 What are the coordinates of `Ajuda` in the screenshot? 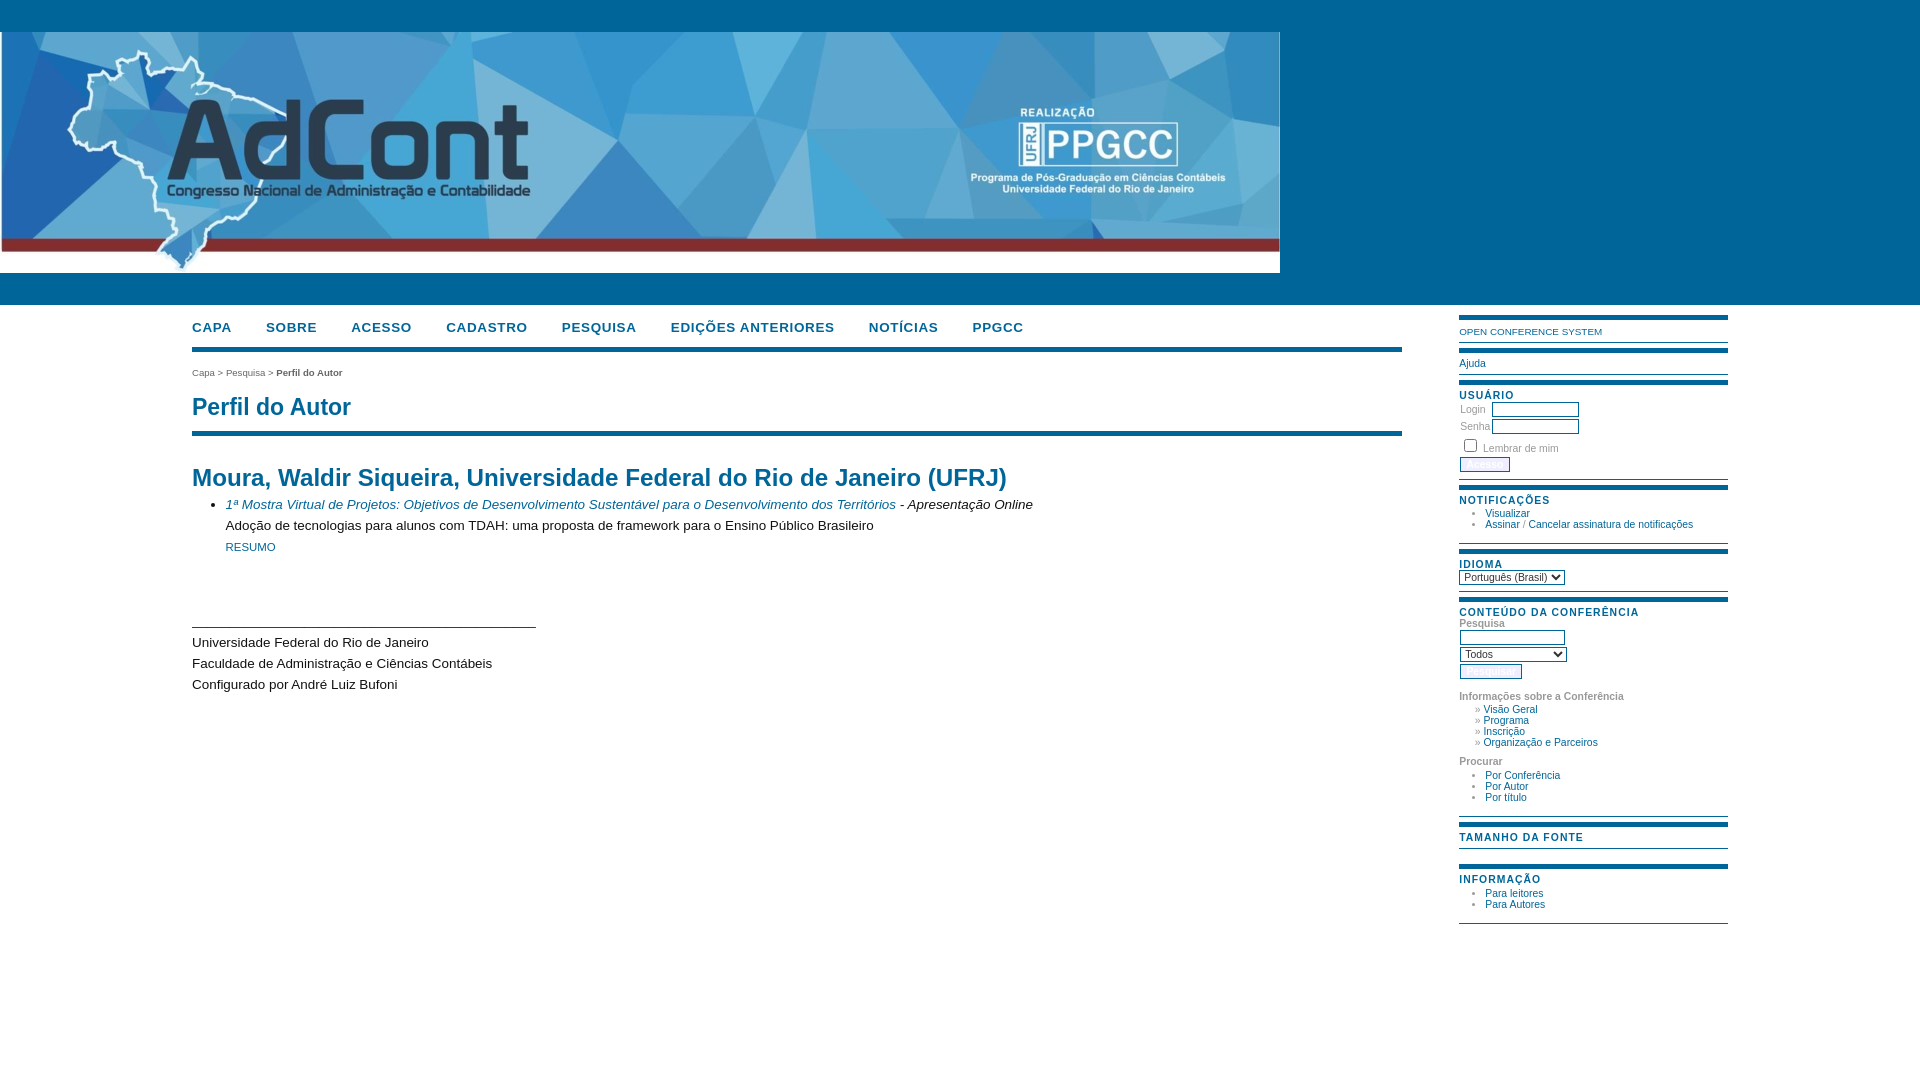 It's located at (1472, 364).